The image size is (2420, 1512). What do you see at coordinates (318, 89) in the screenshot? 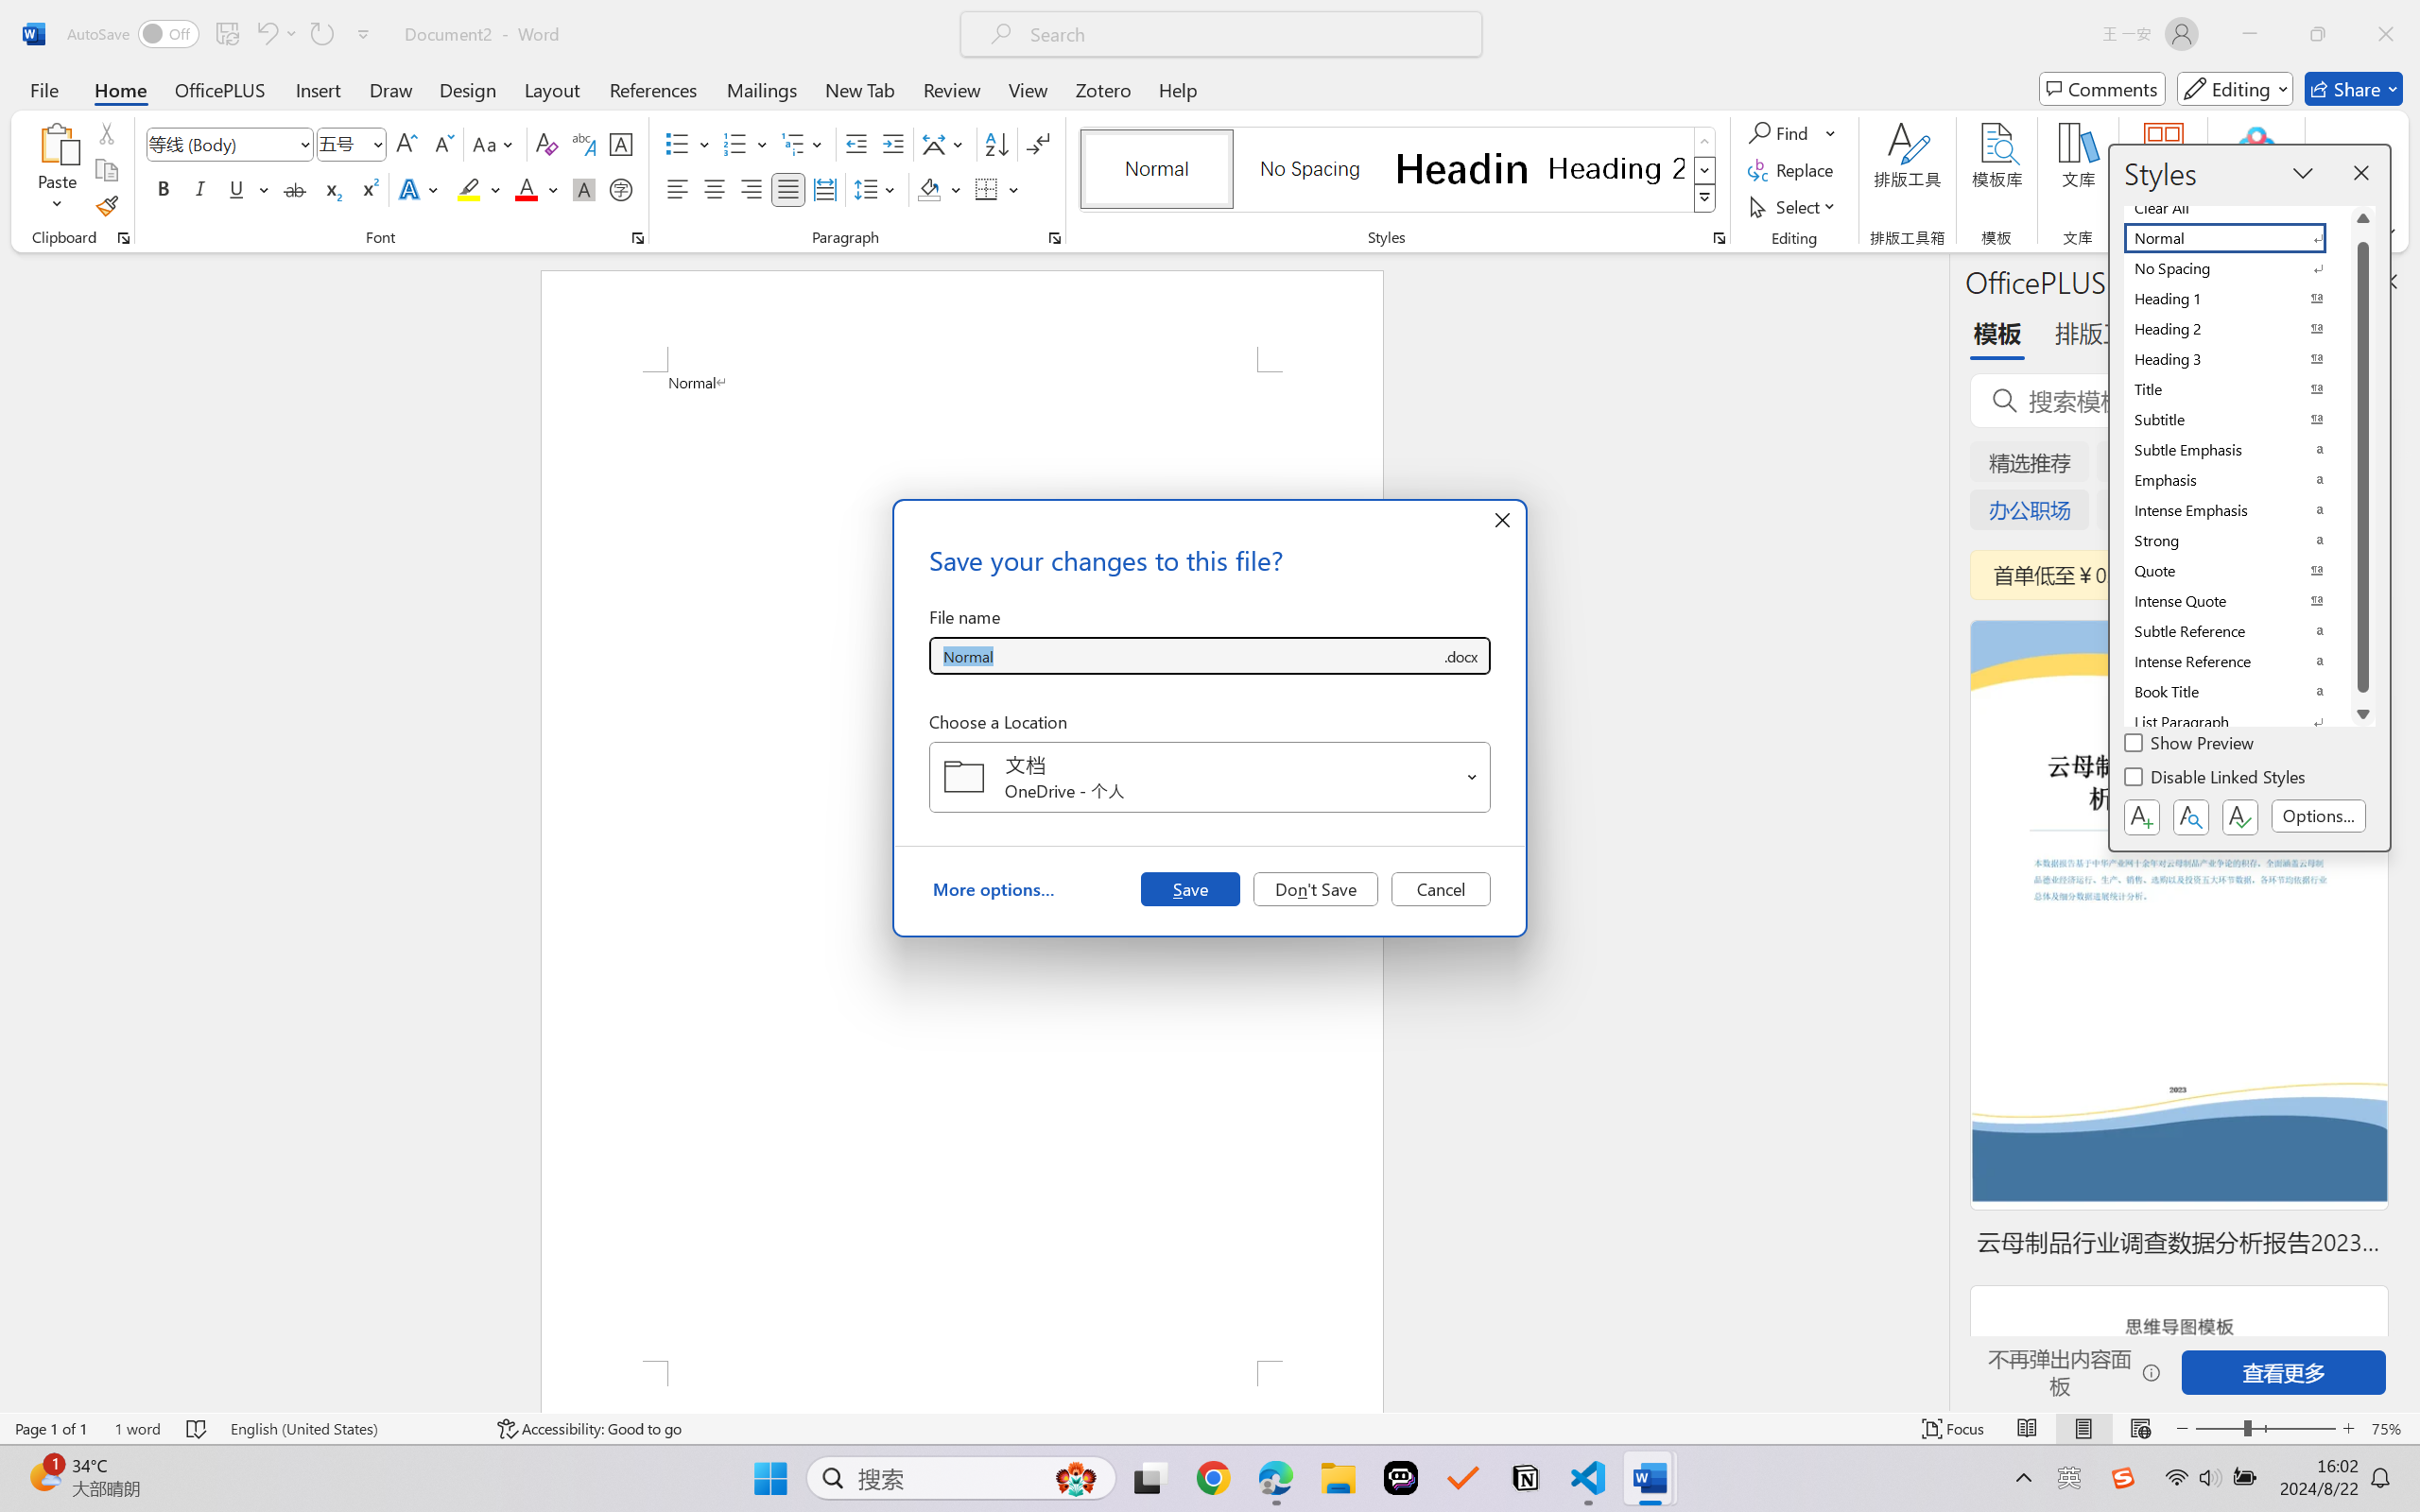
I see `Insert` at bounding box center [318, 89].